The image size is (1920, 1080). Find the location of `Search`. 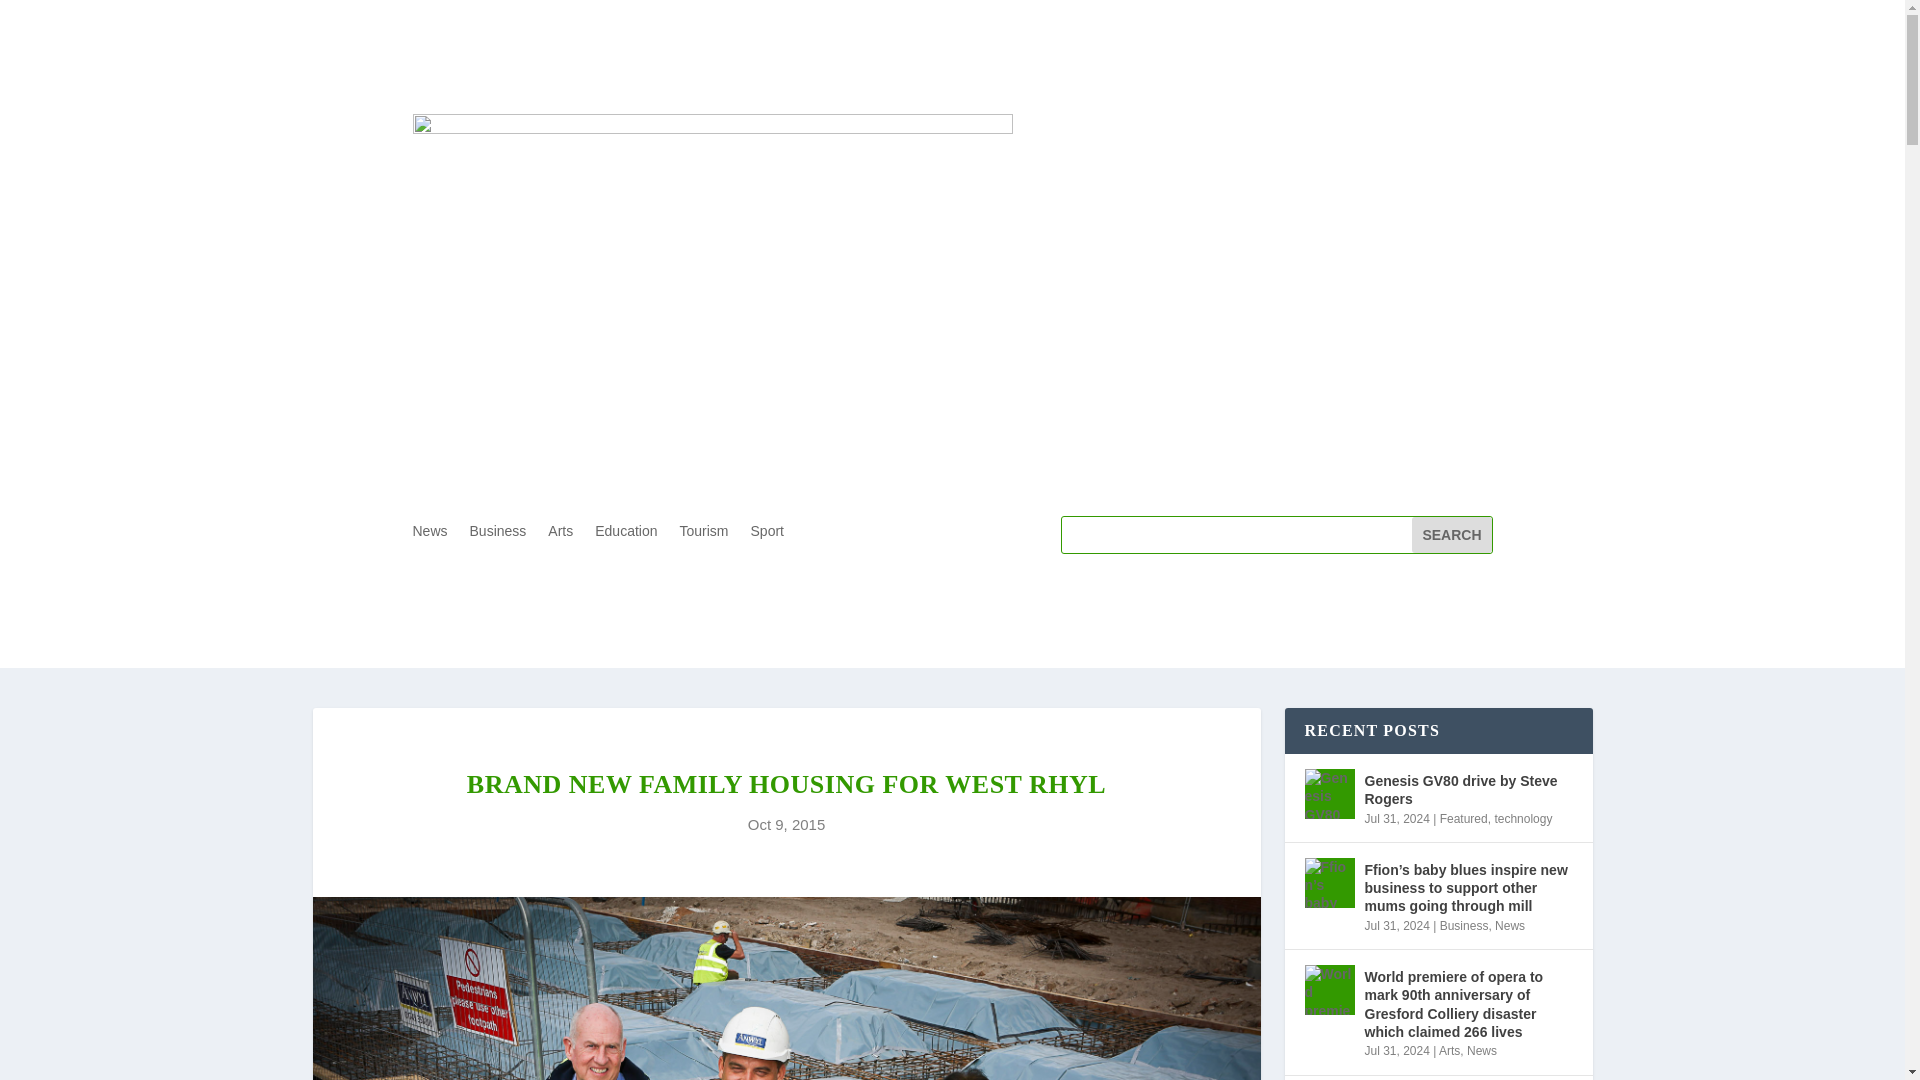

Search is located at coordinates (1451, 534).